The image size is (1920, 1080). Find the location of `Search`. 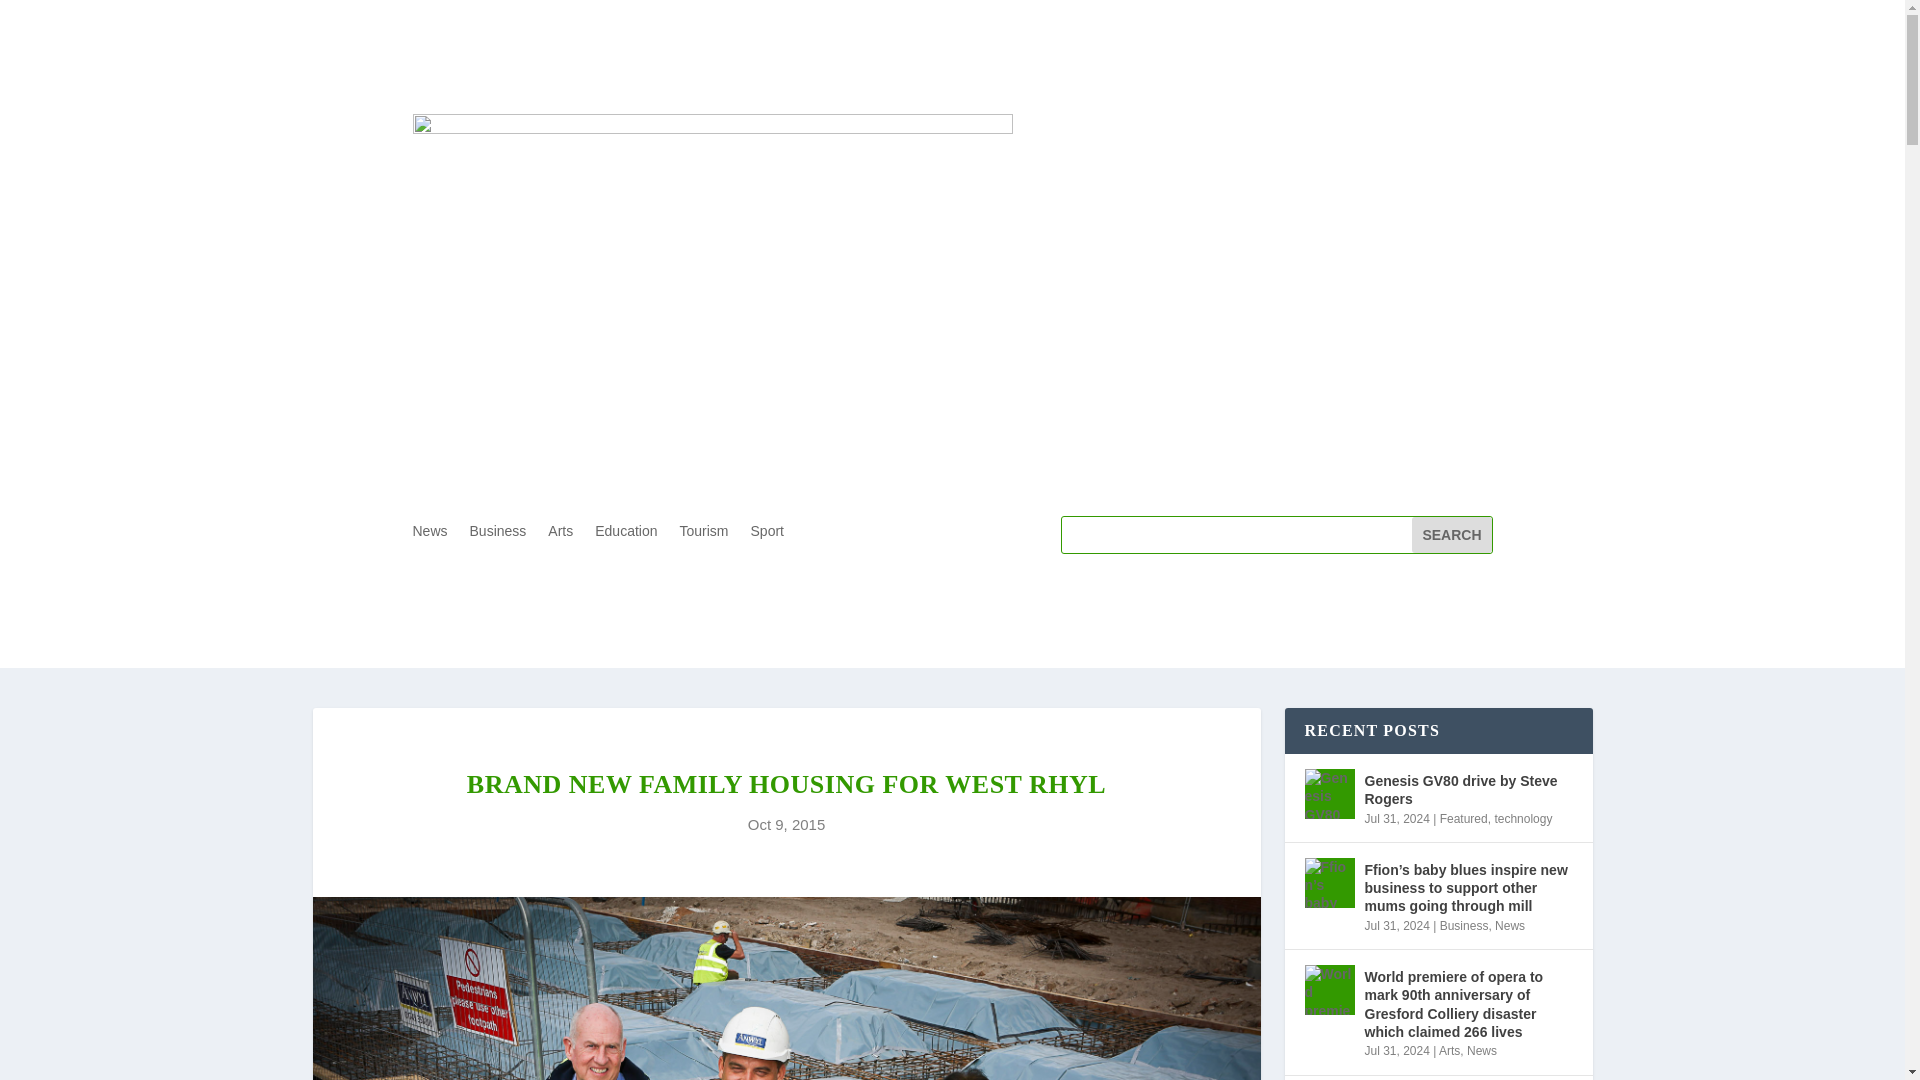

Search is located at coordinates (1451, 534).